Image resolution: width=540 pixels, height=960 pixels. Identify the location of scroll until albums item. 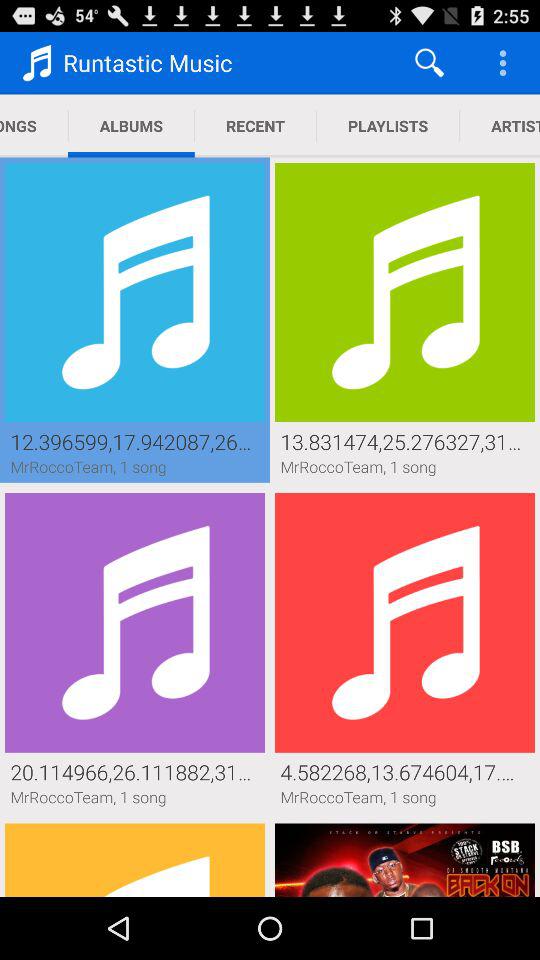
(131, 126).